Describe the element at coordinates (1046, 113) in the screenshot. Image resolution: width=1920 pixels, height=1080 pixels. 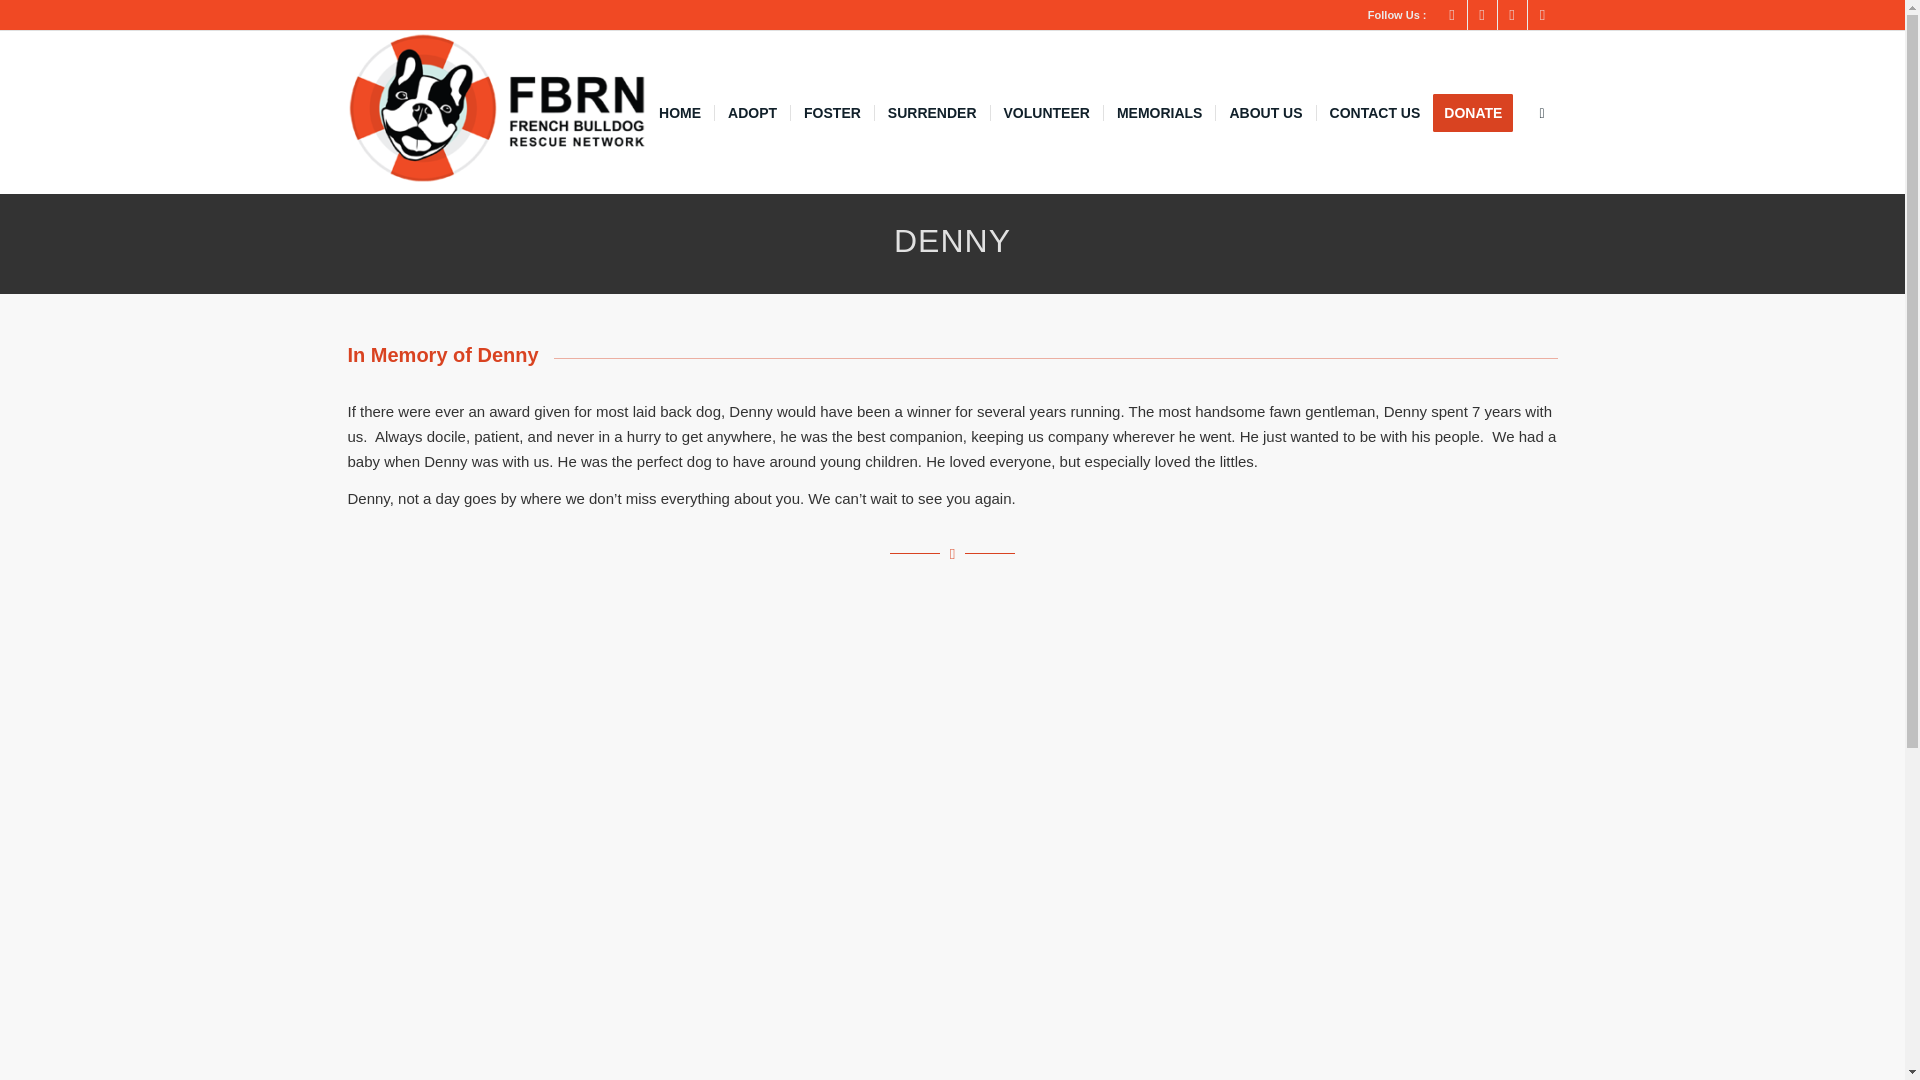
I see `VOLUNTEER` at that location.